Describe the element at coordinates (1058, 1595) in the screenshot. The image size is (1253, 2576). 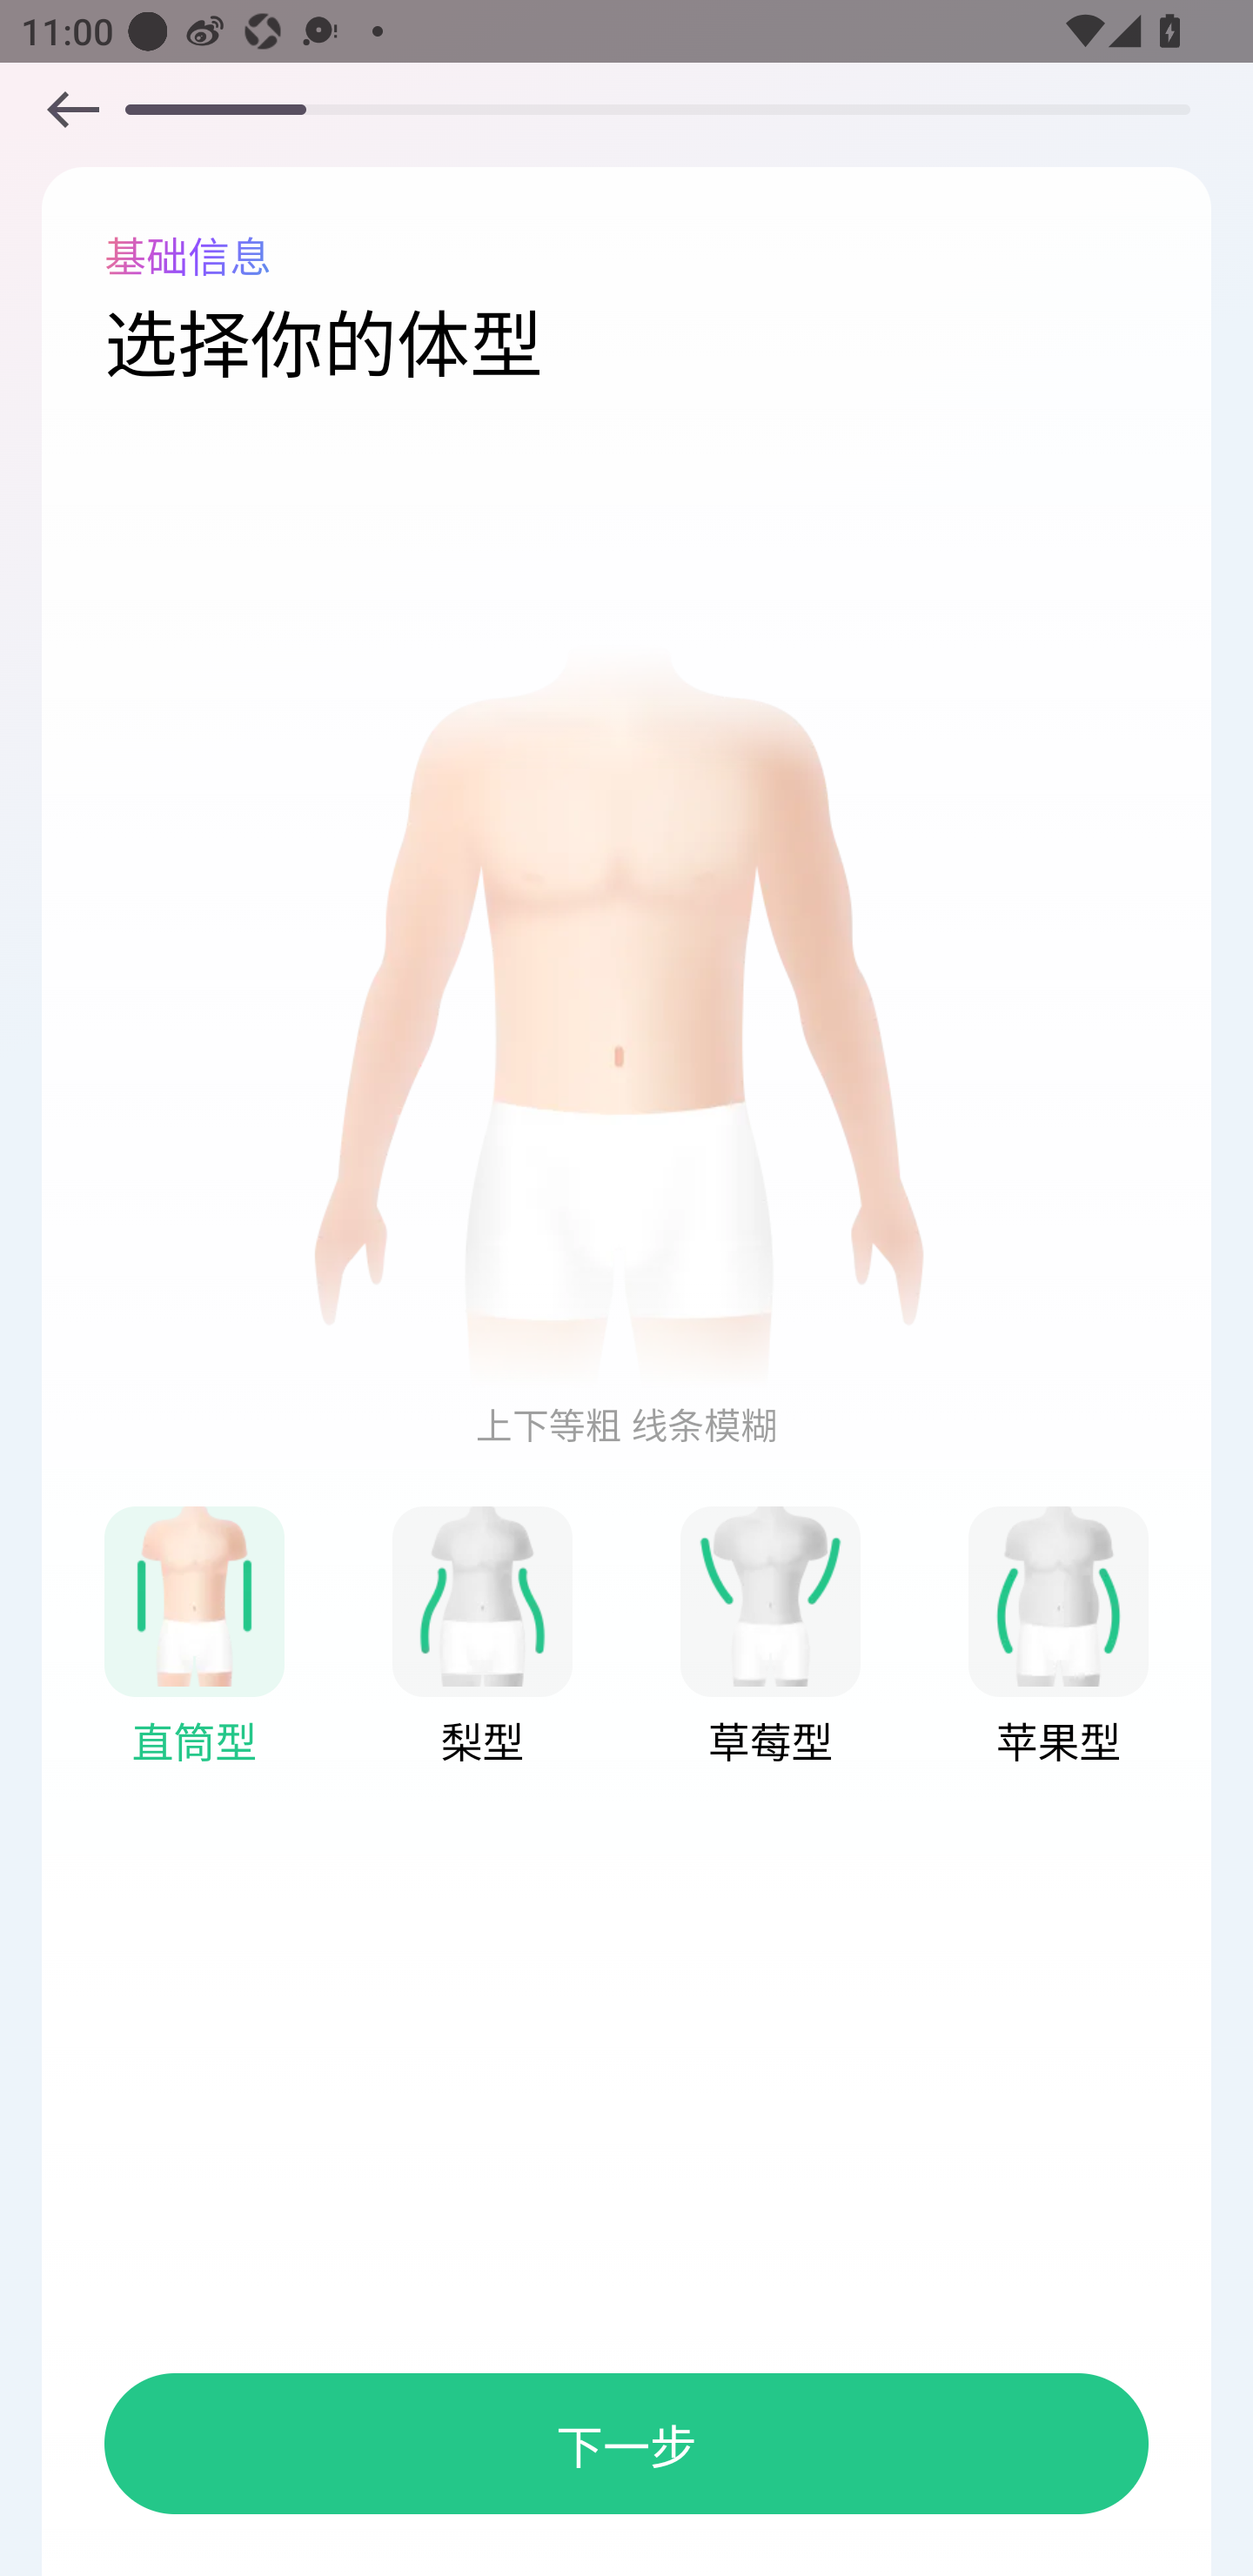
I see `1` at that location.